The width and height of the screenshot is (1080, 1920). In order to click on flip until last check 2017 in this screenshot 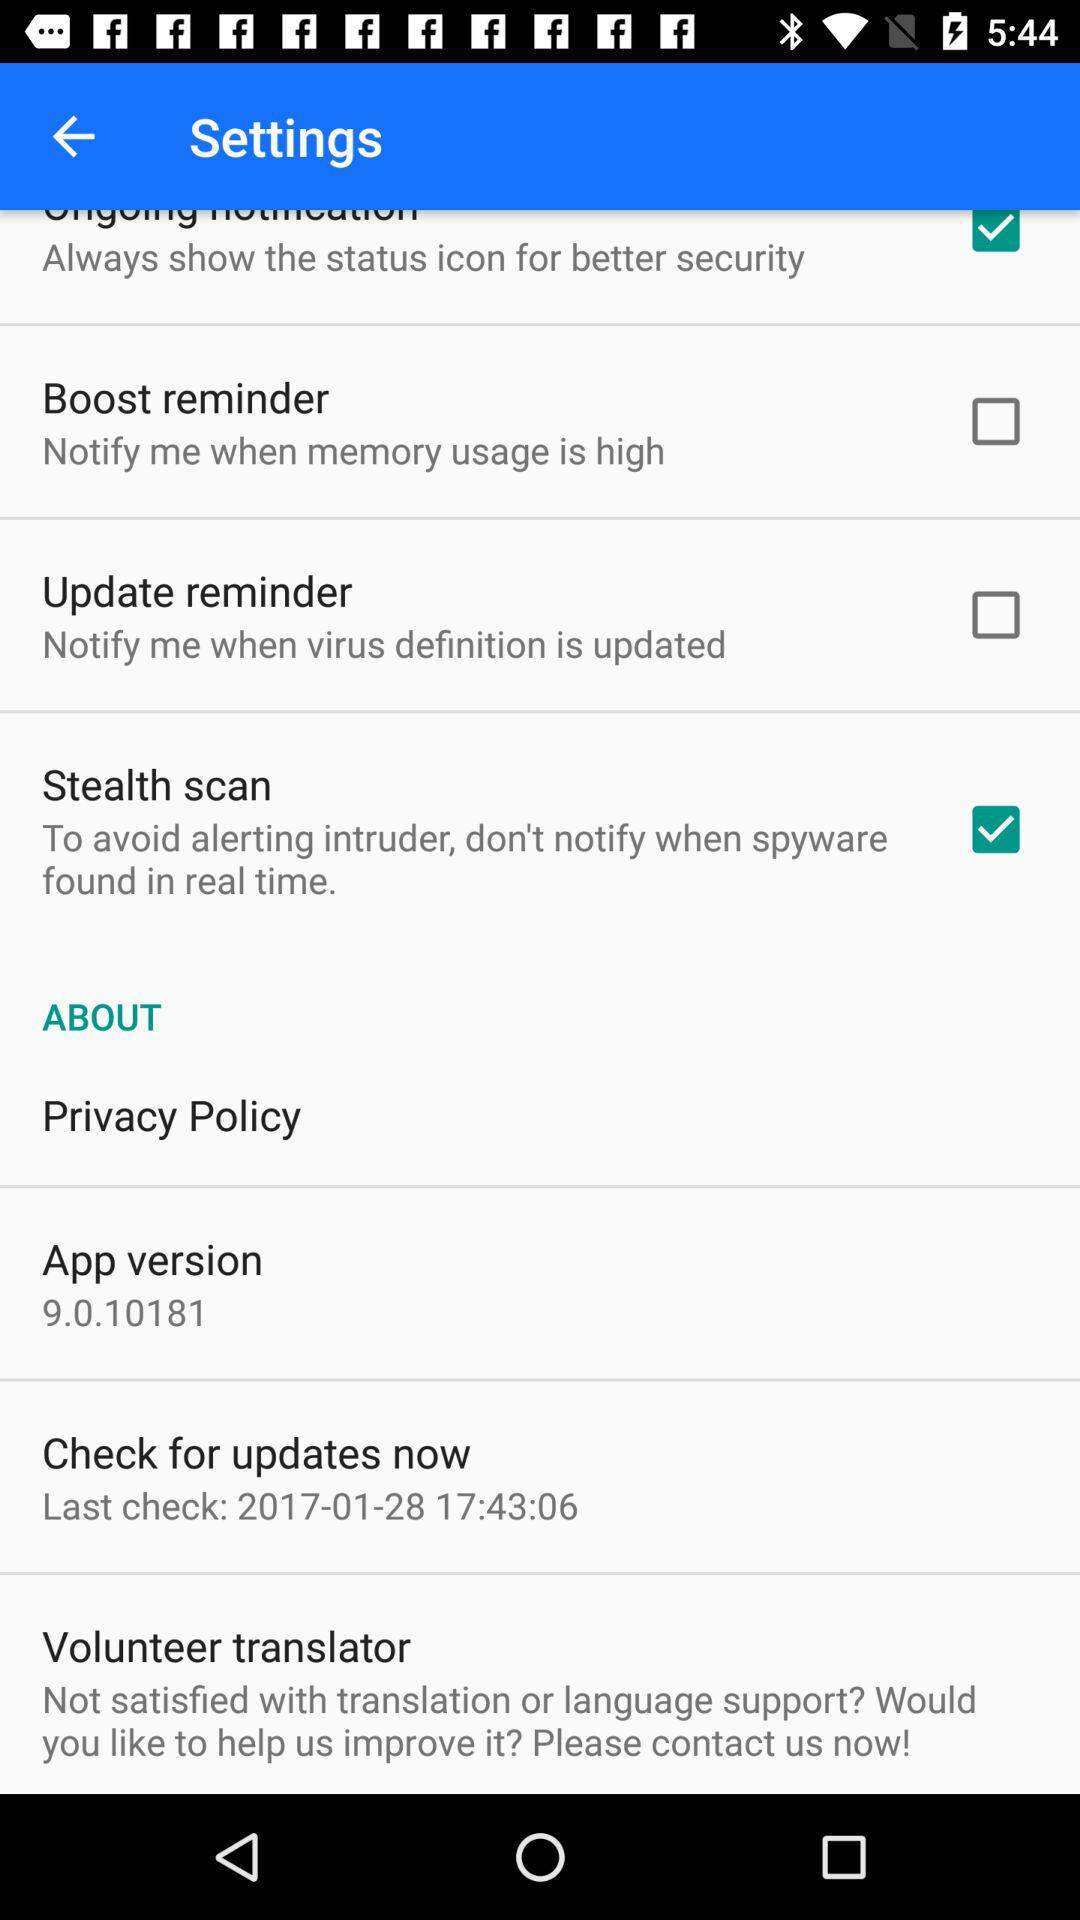, I will do `click(310, 1505)`.